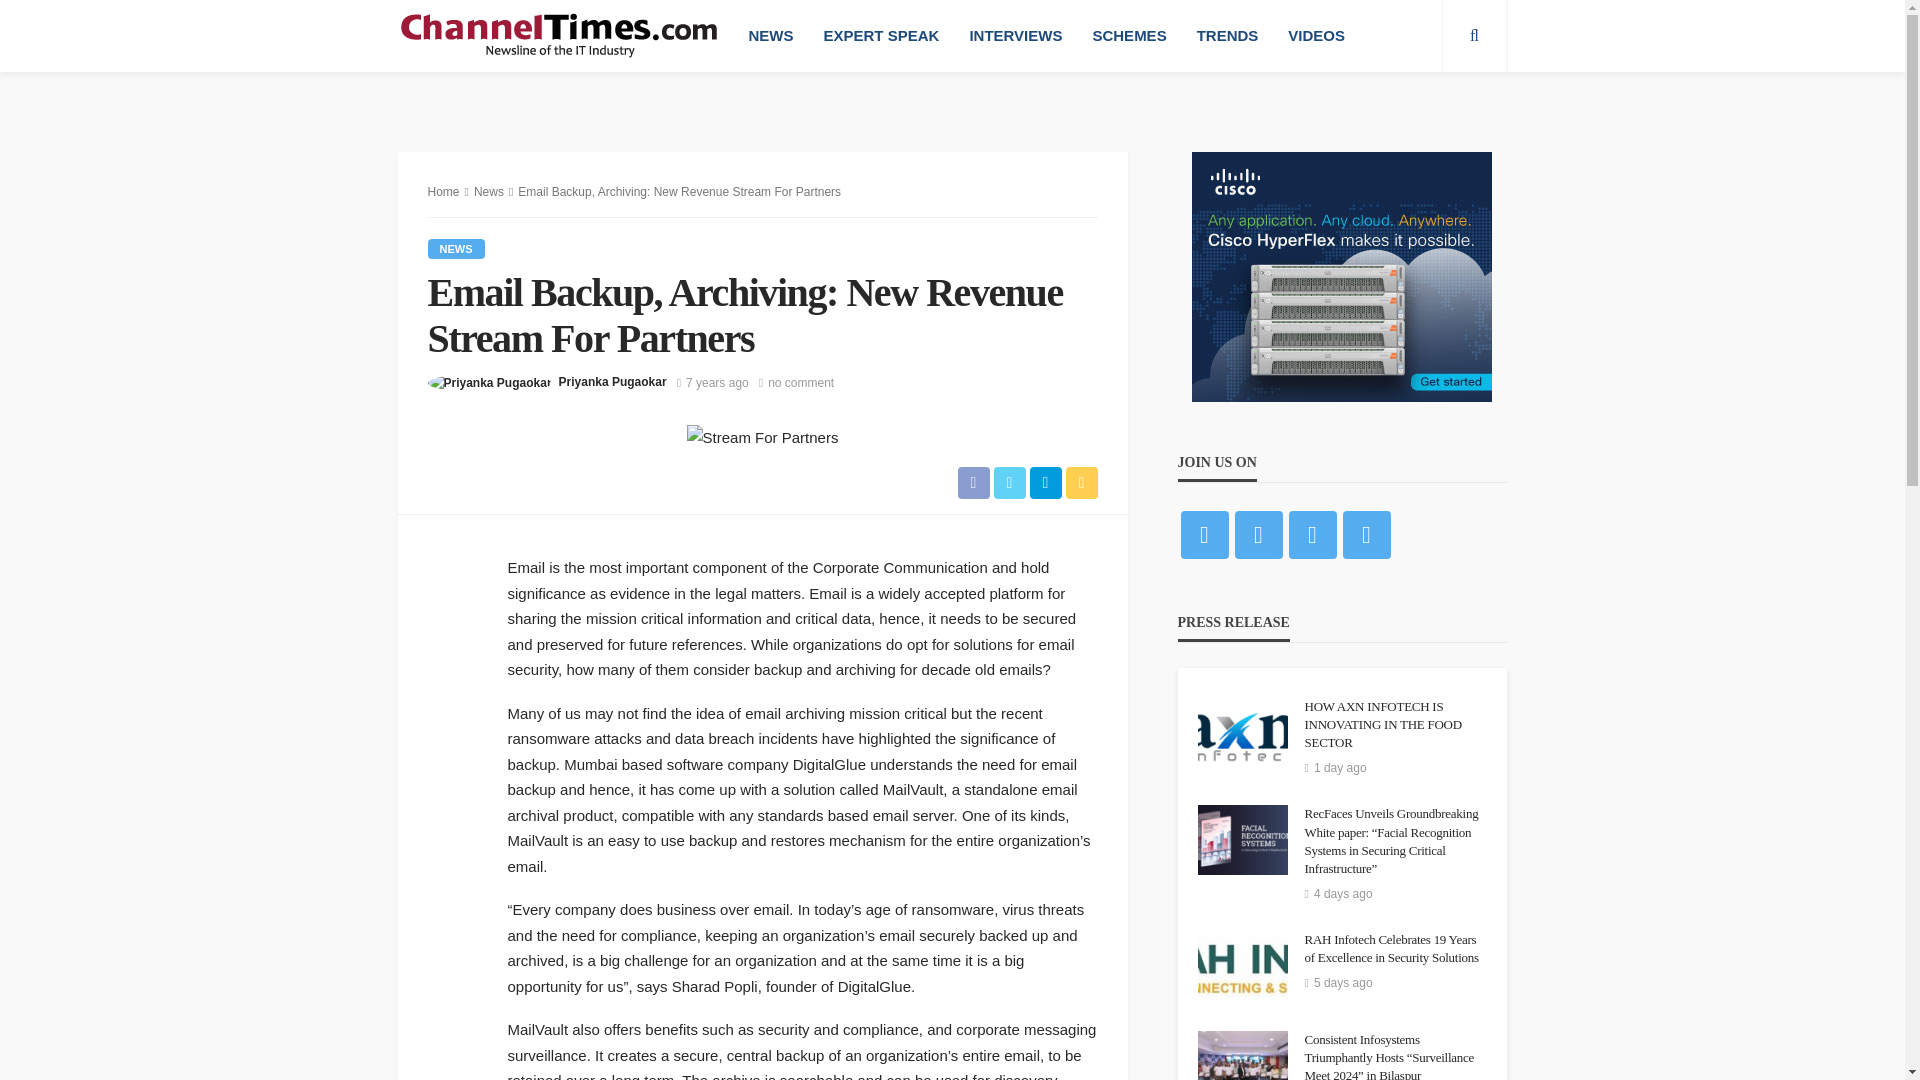  What do you see at coordinates (800, 382) in the screenshot?
I see `Email Backup, Archiving: New Revenue Stream For Partners` at bounding box center [800, 382].